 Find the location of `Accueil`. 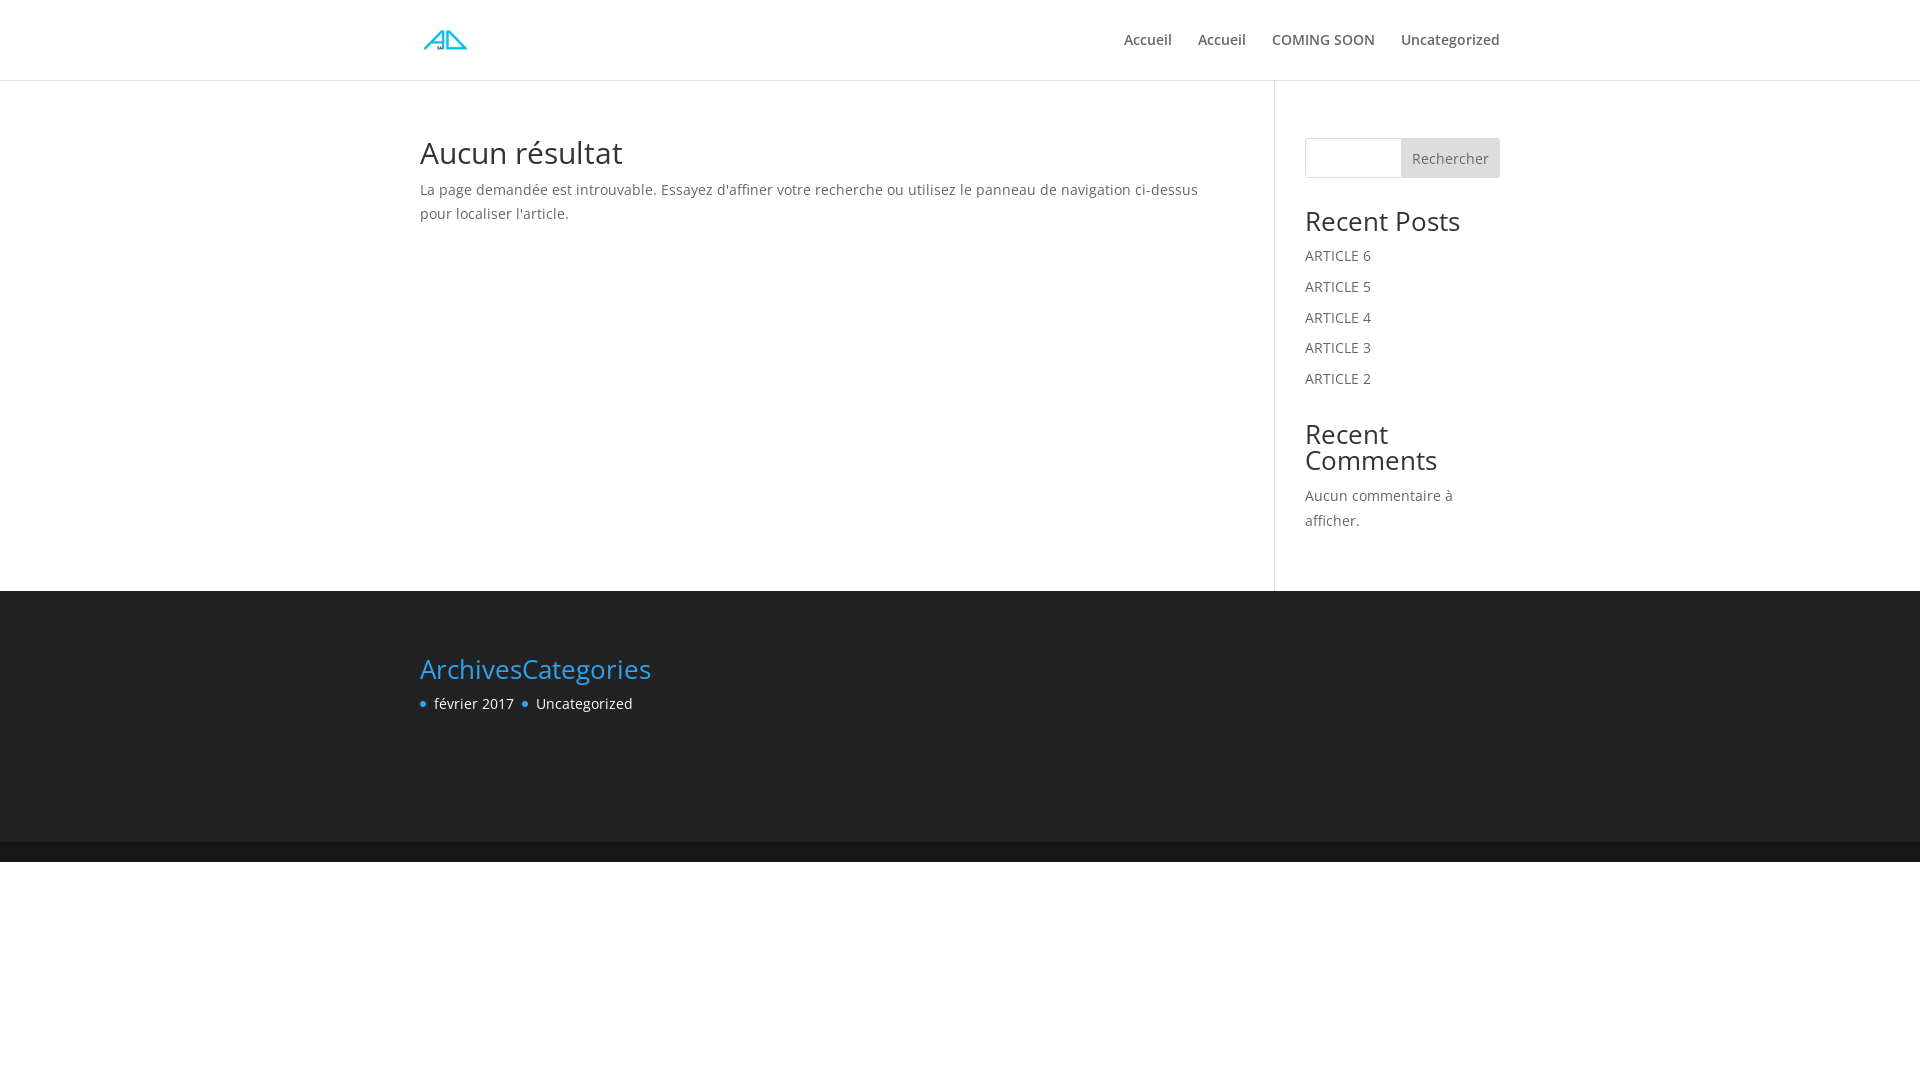

Accueil is located at coordinates (1148, 56).